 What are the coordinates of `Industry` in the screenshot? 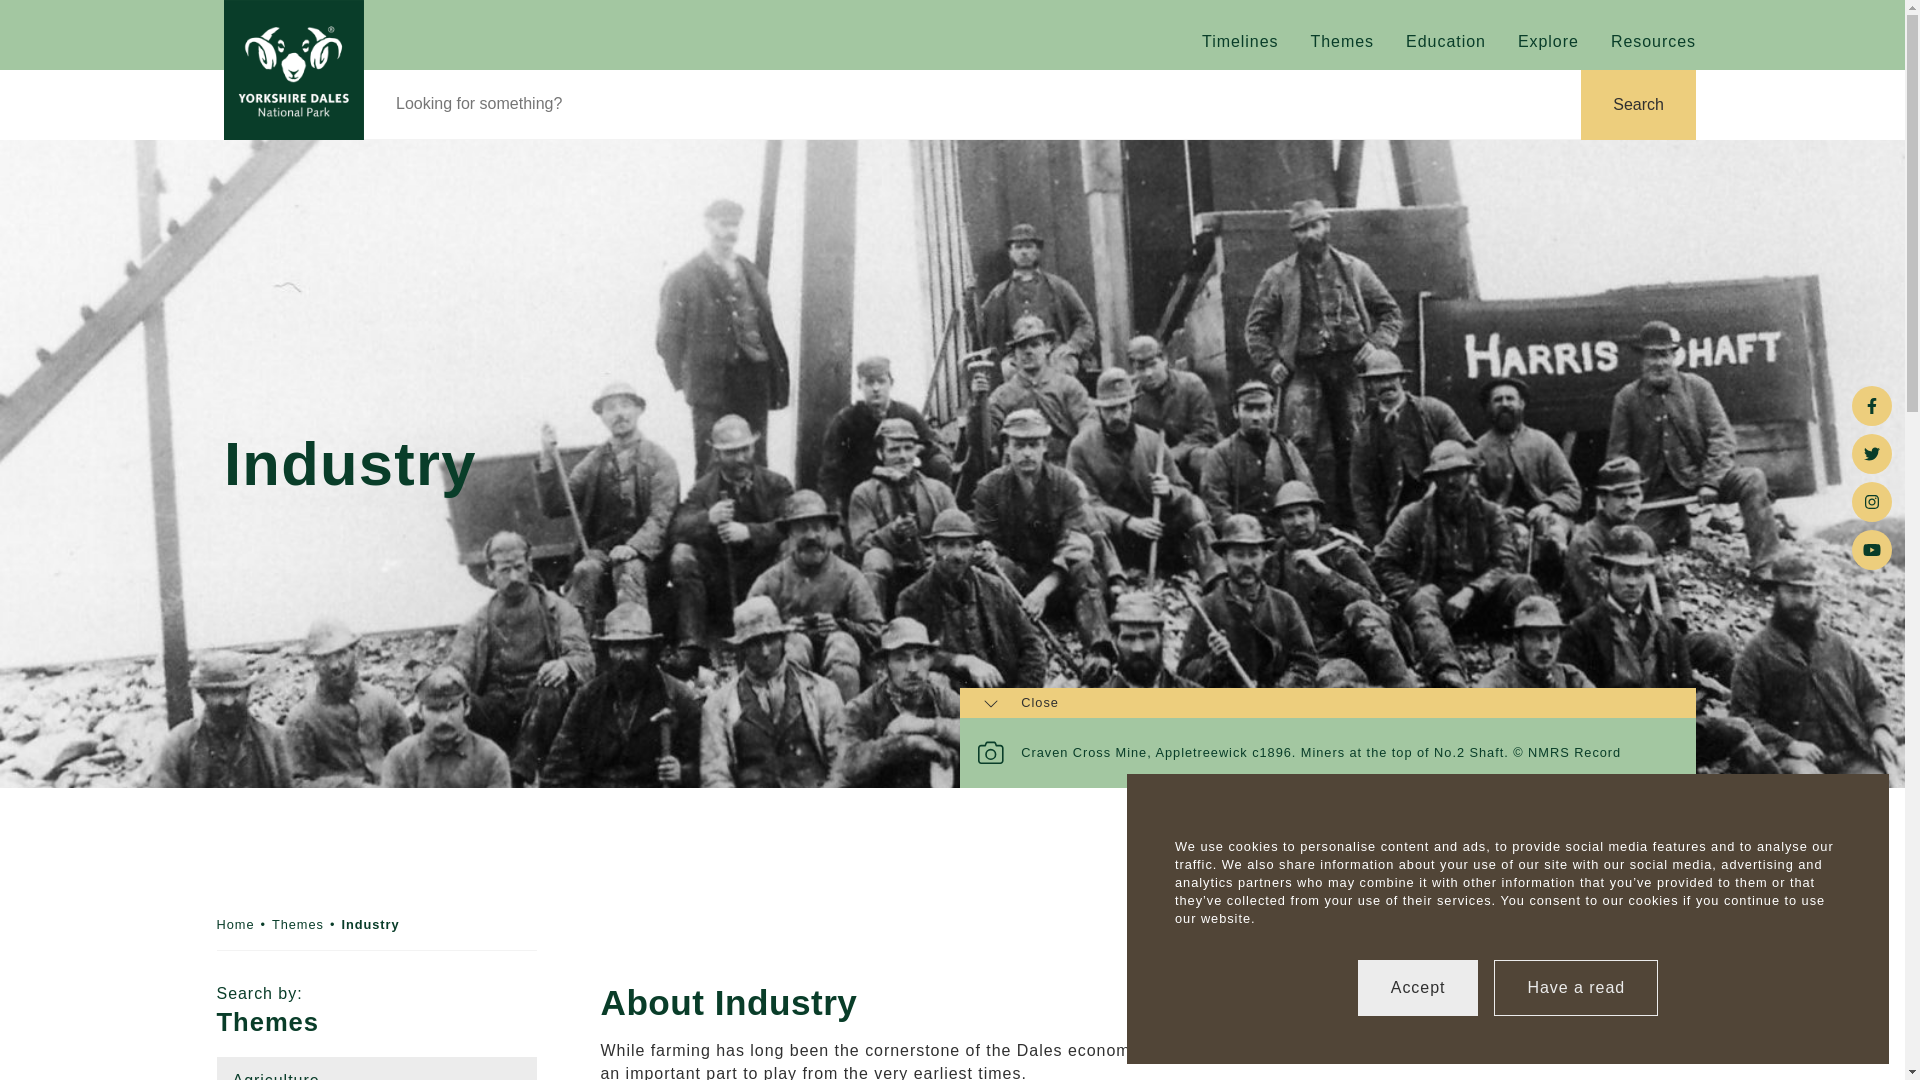 It's located at (370, 924).